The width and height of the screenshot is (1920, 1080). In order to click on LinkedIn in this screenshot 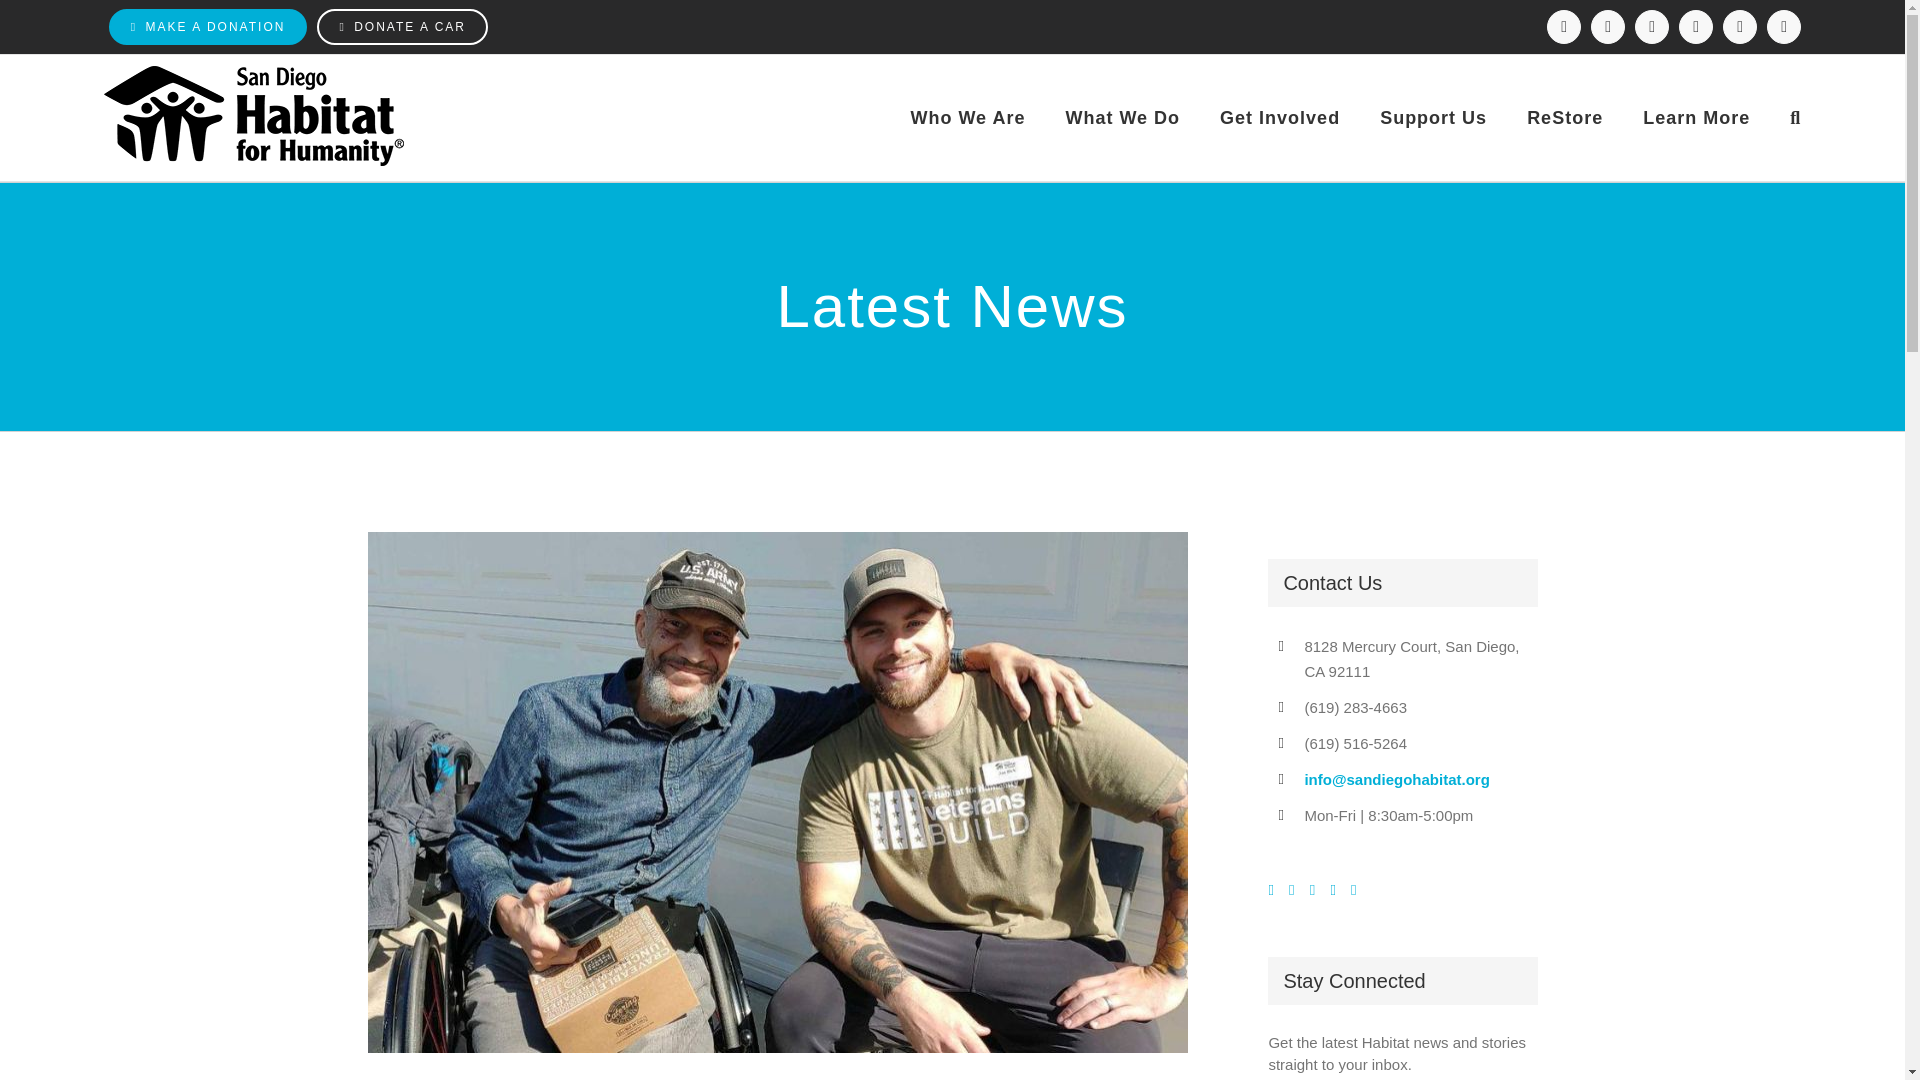, I will do `click(1695, 26)`.